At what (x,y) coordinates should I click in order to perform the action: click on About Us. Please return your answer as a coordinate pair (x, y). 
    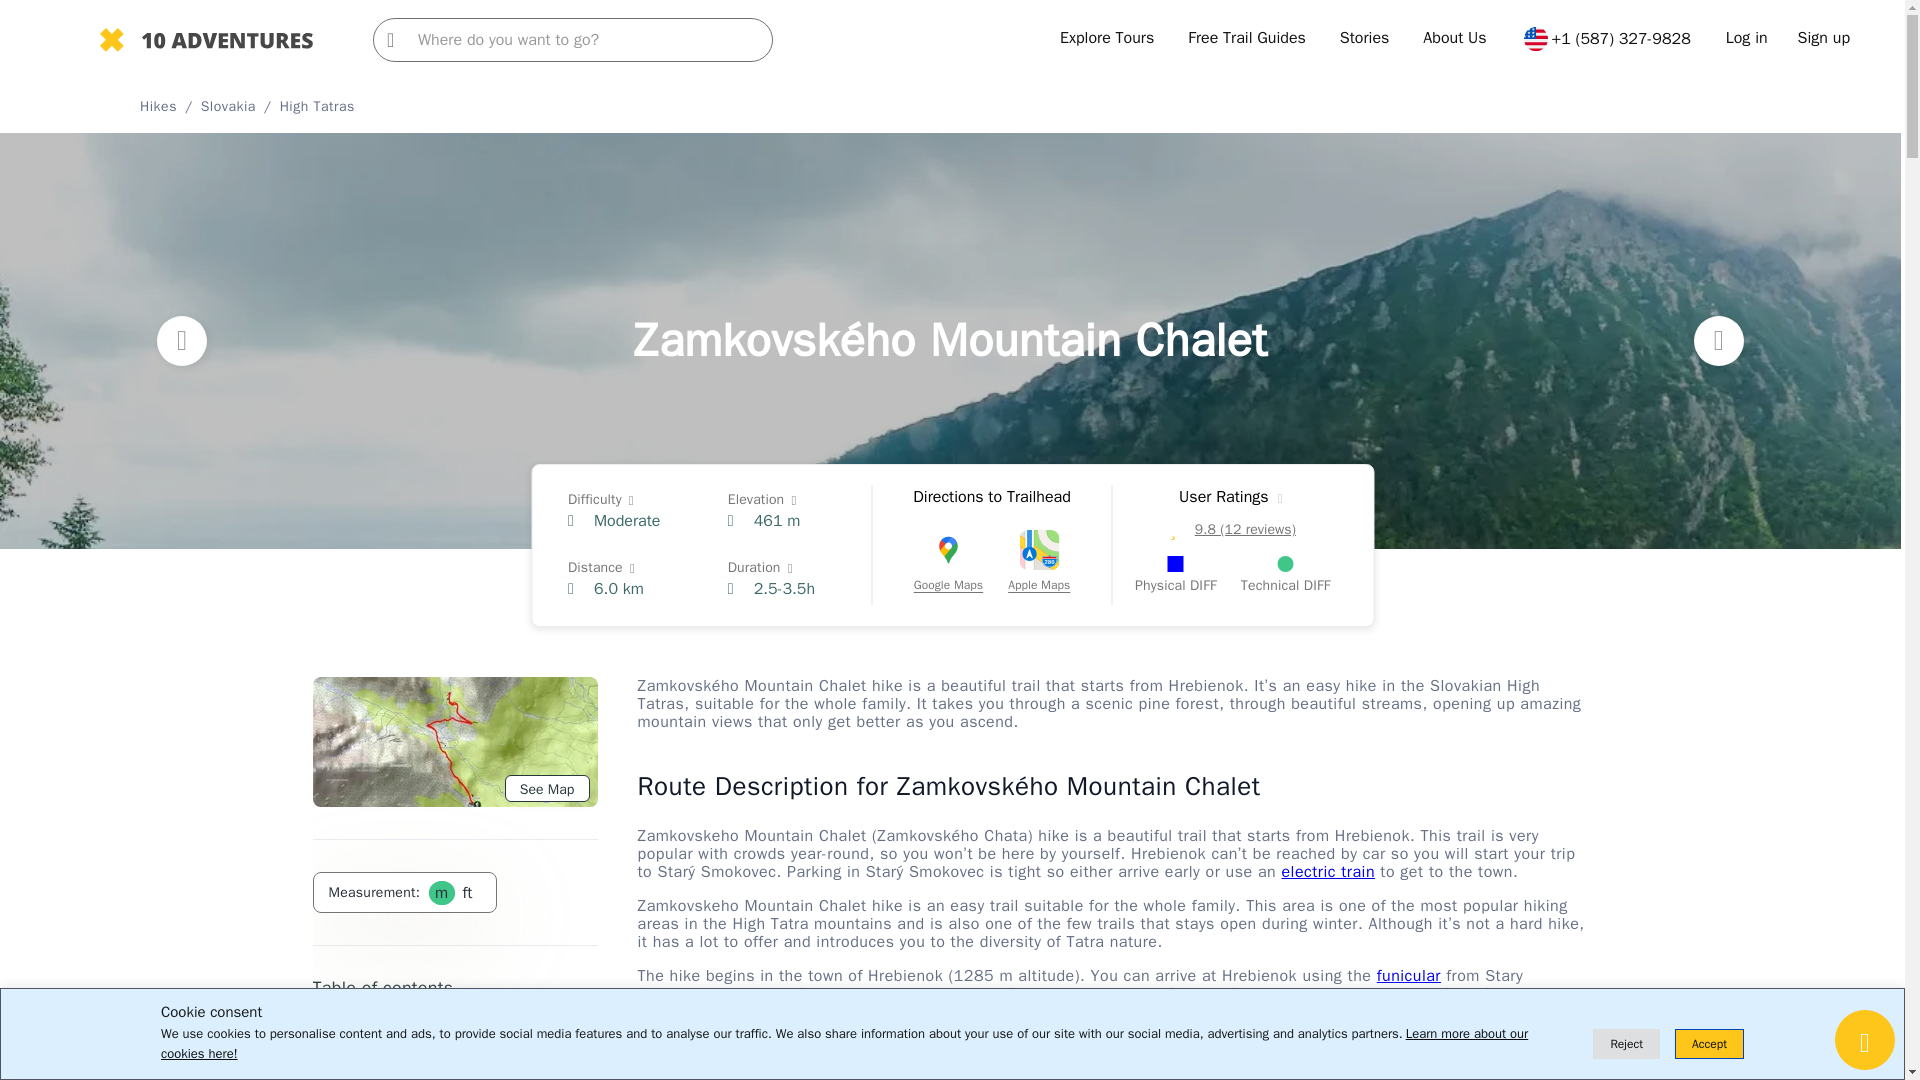
    Looking at the image, I should click on (1454, 38).